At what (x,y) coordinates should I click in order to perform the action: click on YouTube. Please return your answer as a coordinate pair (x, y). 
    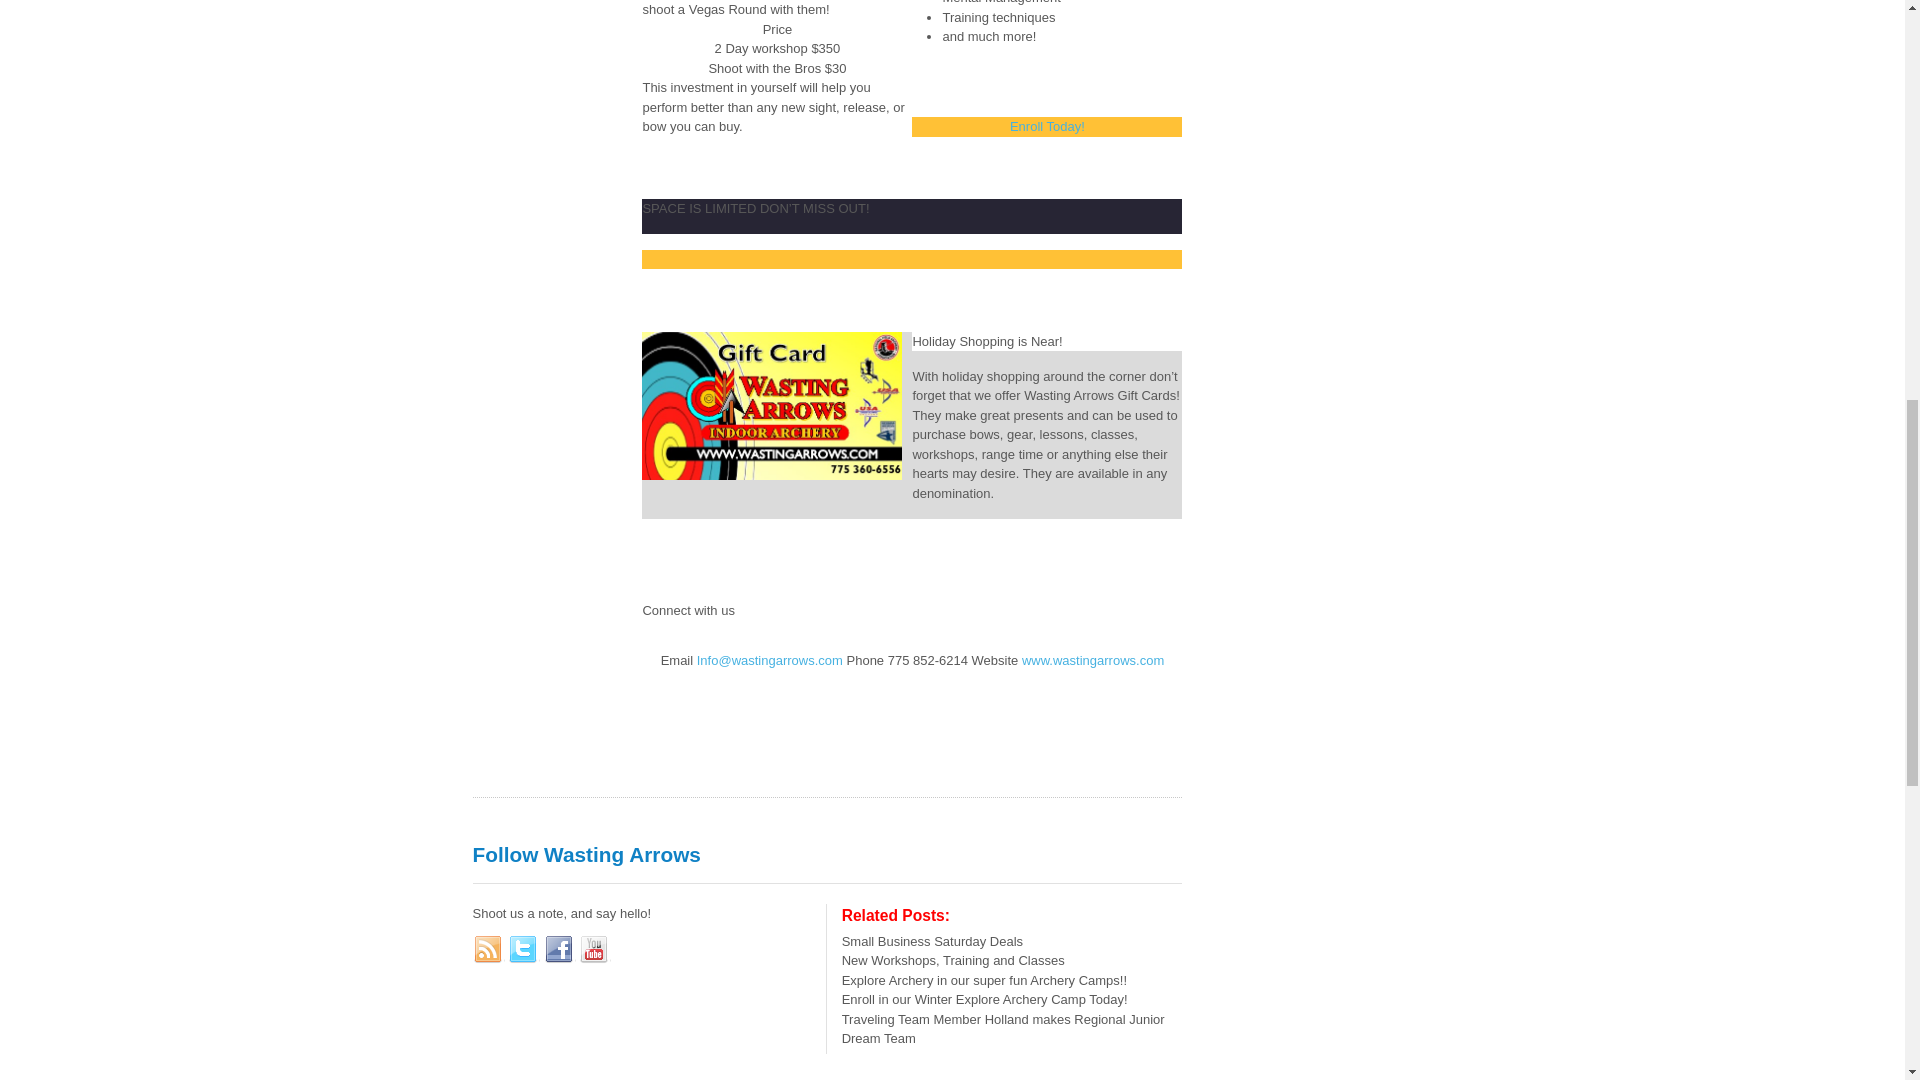
    Looking at the image, I should click on (594, 950).